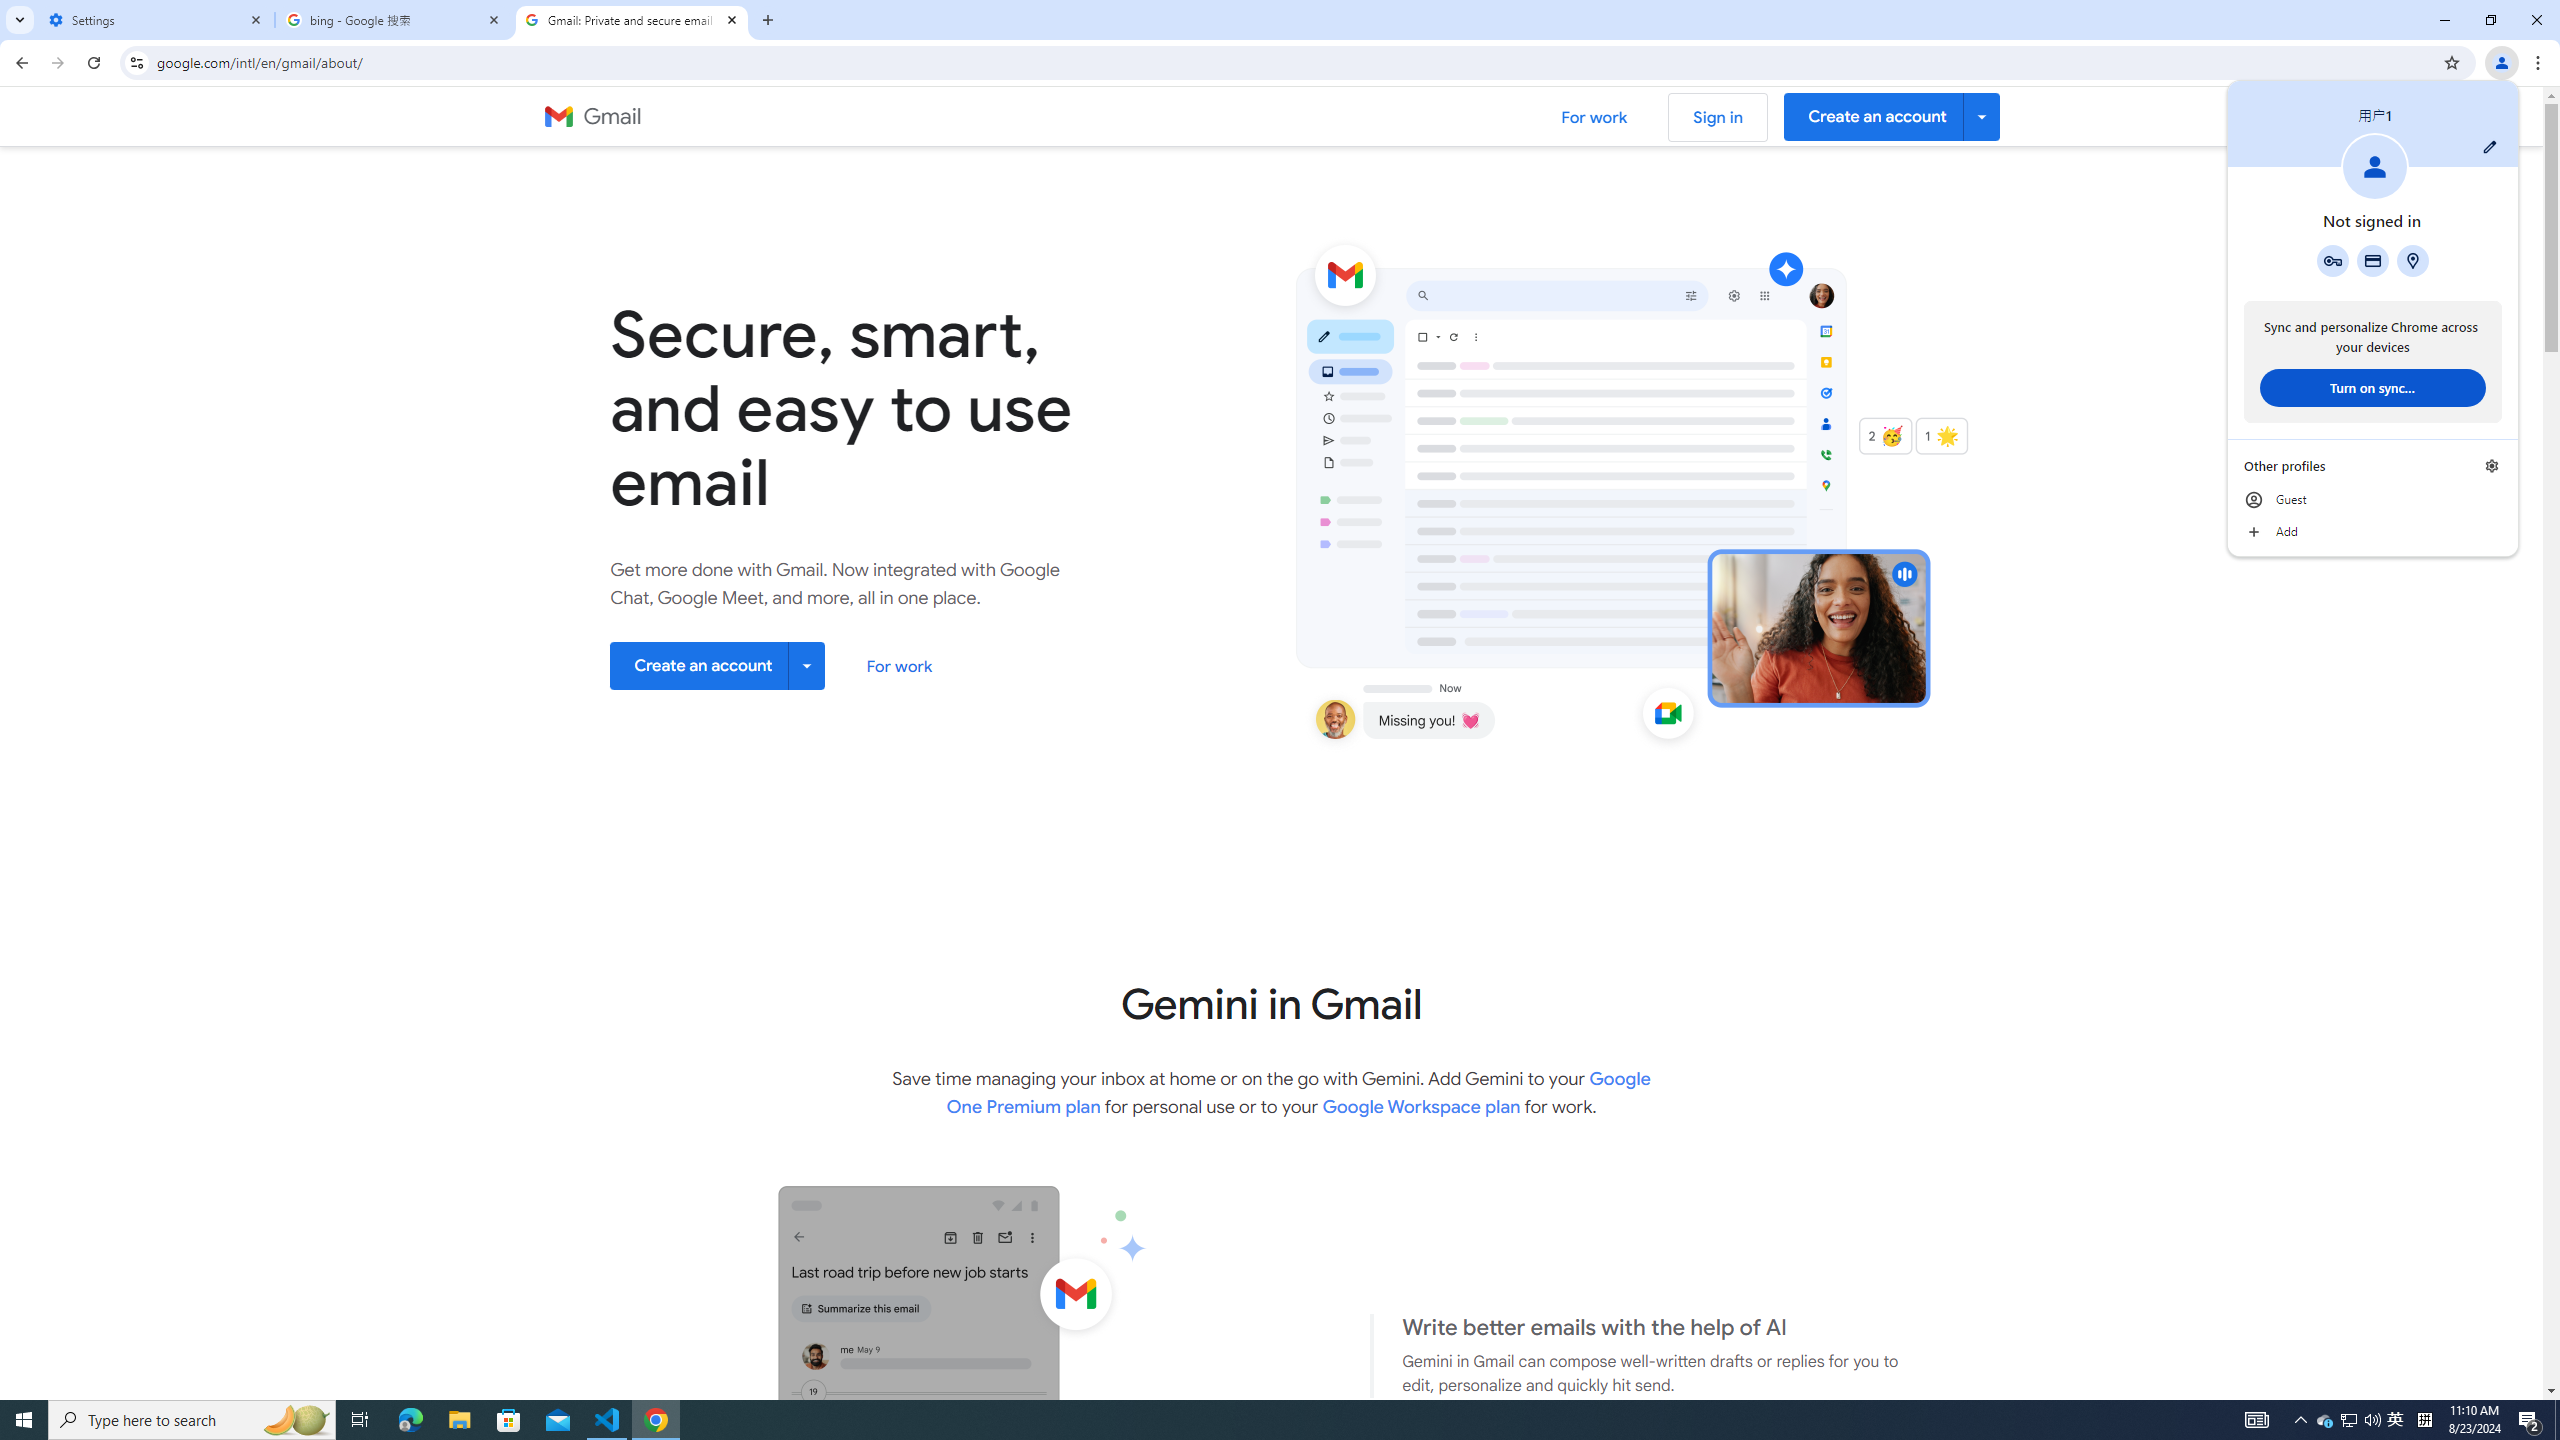 The height and width of the screenshot is (1440, 2560). What do you see at coordinates (718, 664) in the screenshot?
I see `Create an account` at bounding box center [718, 664].